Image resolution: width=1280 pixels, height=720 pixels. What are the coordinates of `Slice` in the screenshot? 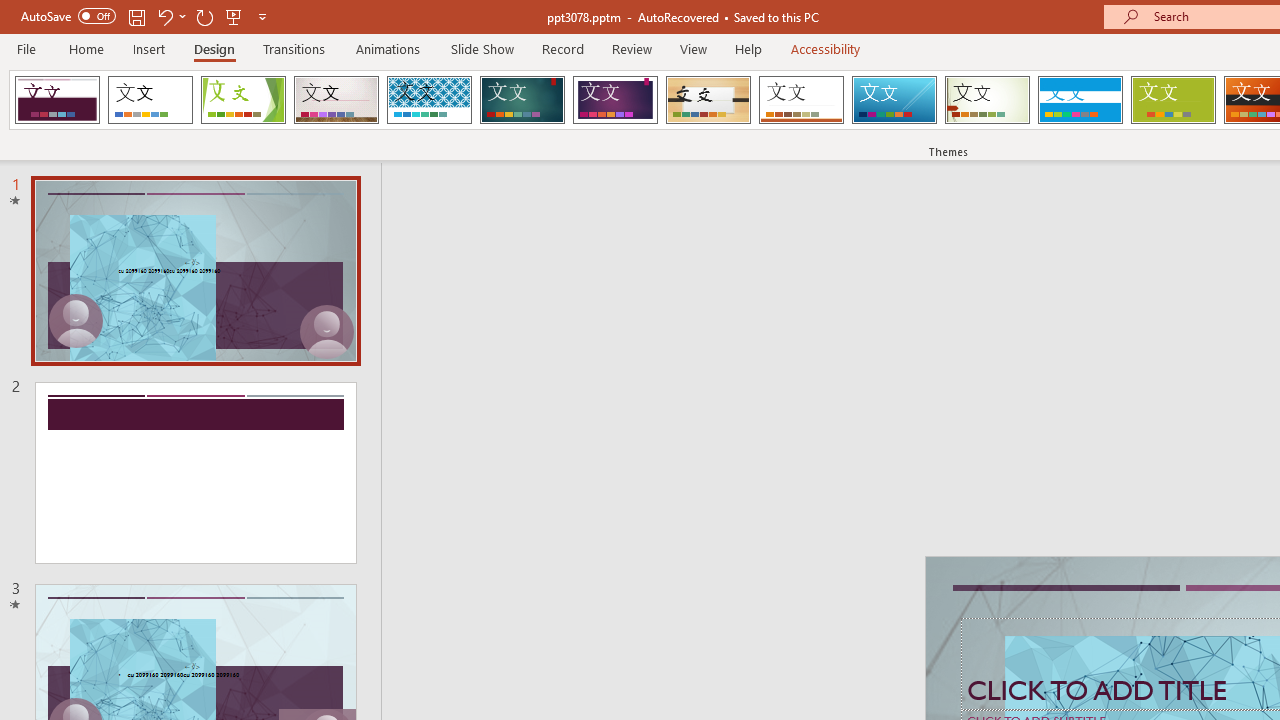 It's located at (894, 100).